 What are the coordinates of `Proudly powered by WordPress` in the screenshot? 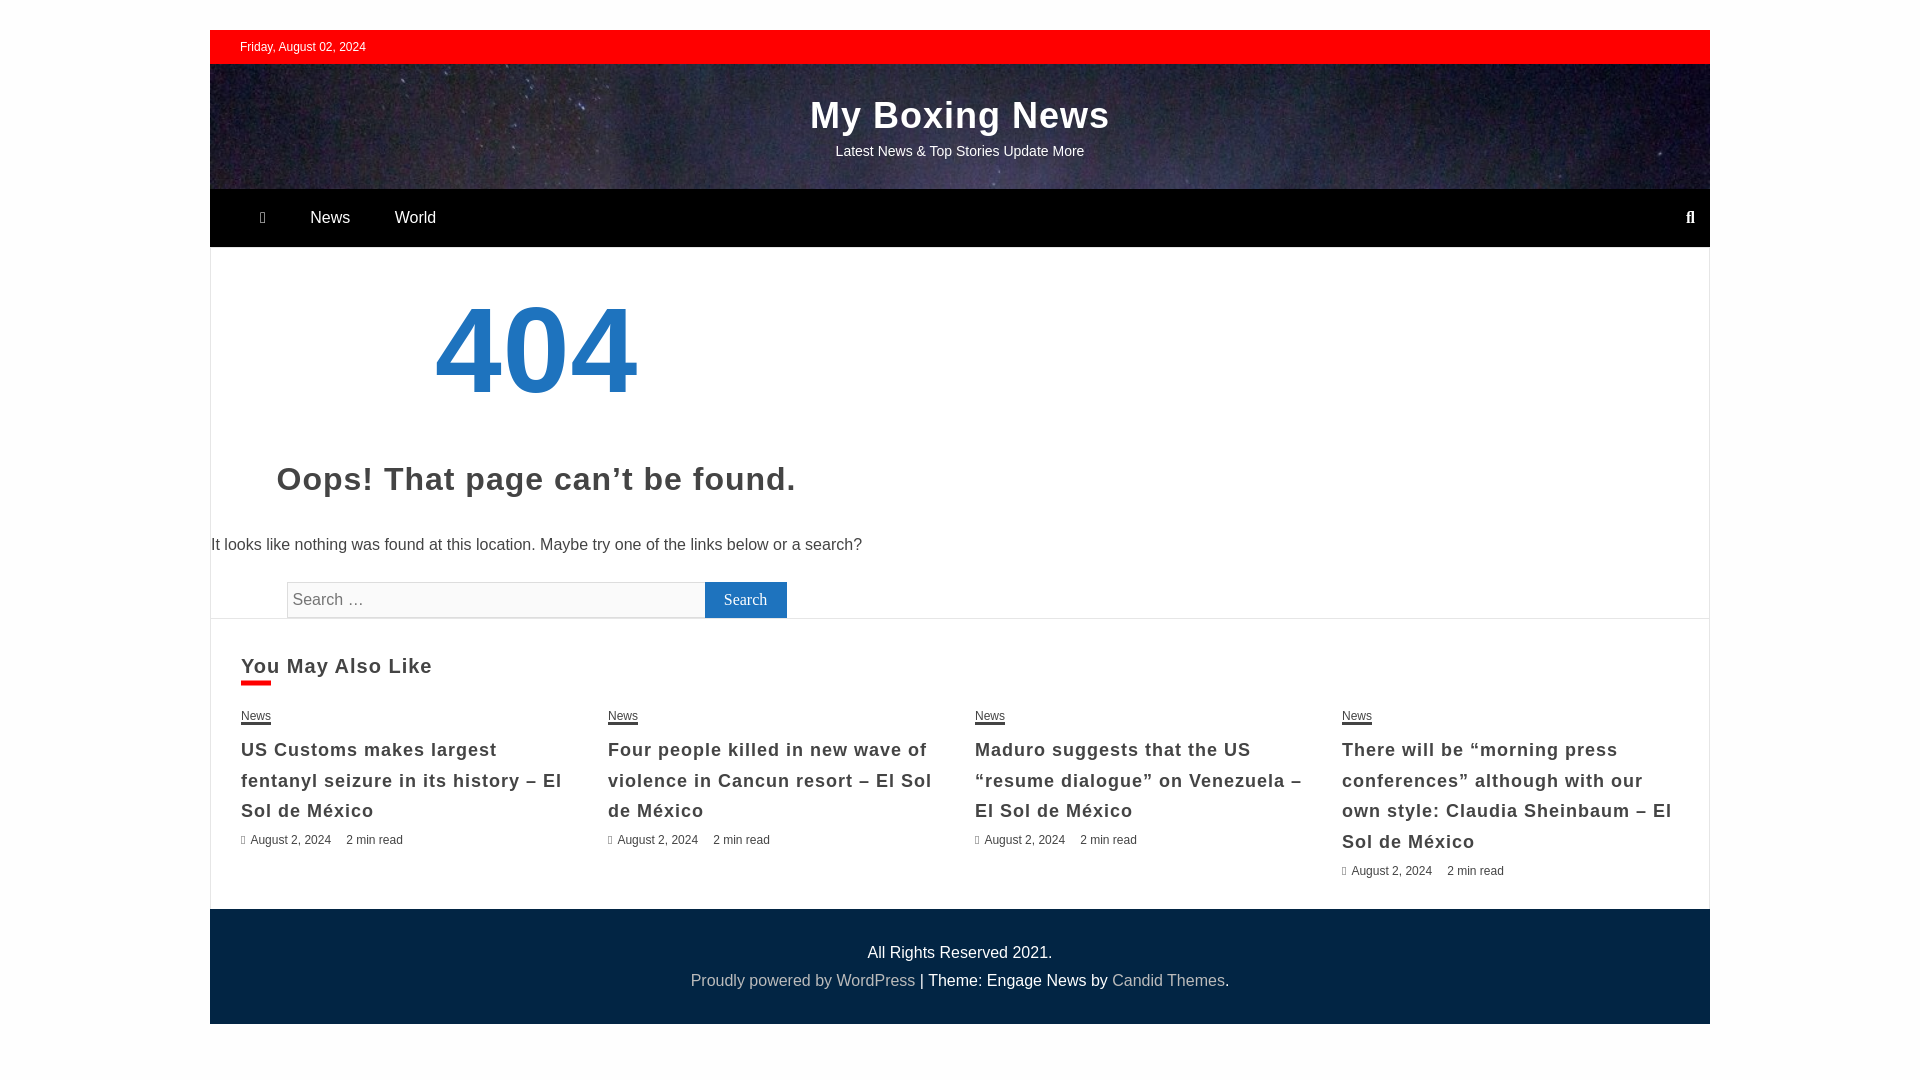 It's located at (805, 980).